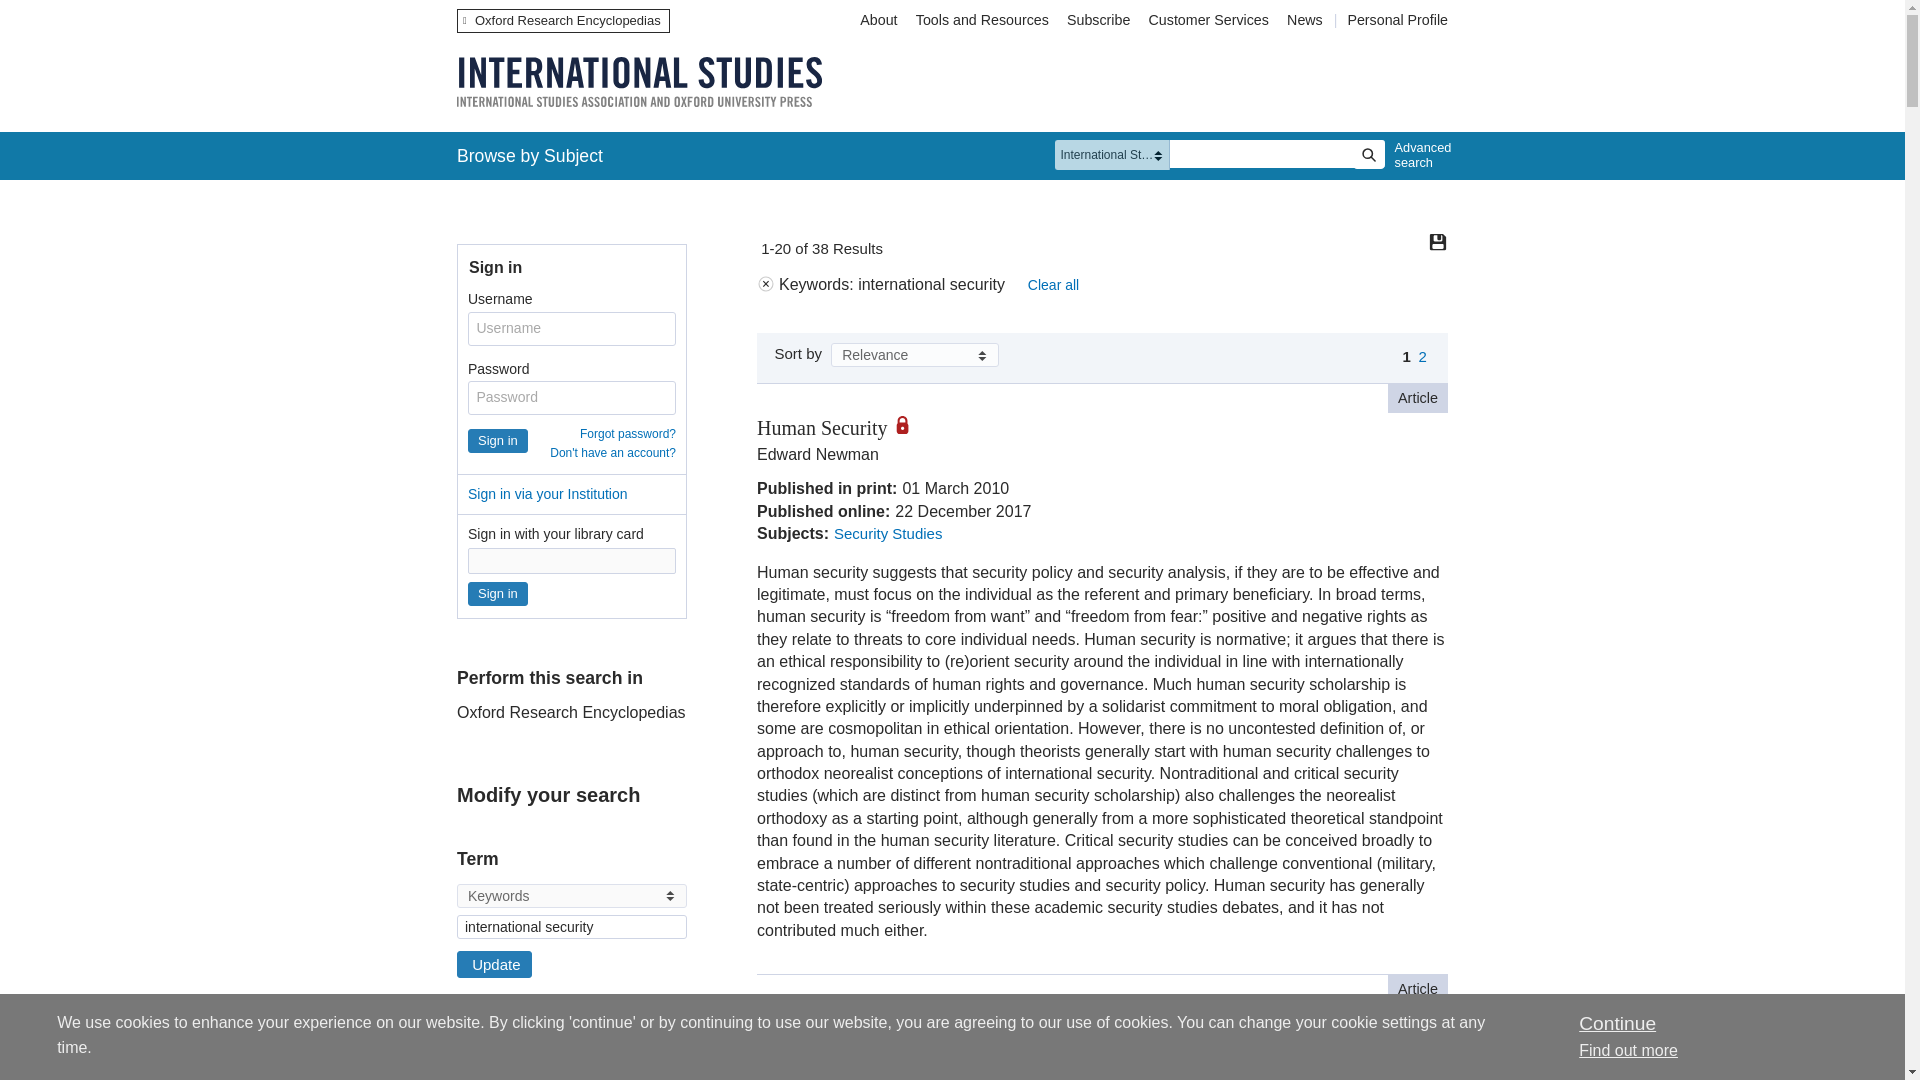 Image resolution: width=1920 pixels, height=1080 pixels. What do you see at coordinates (1368, 154) in the screenshot?
I see `Search` at bounding box center [1368, 154].